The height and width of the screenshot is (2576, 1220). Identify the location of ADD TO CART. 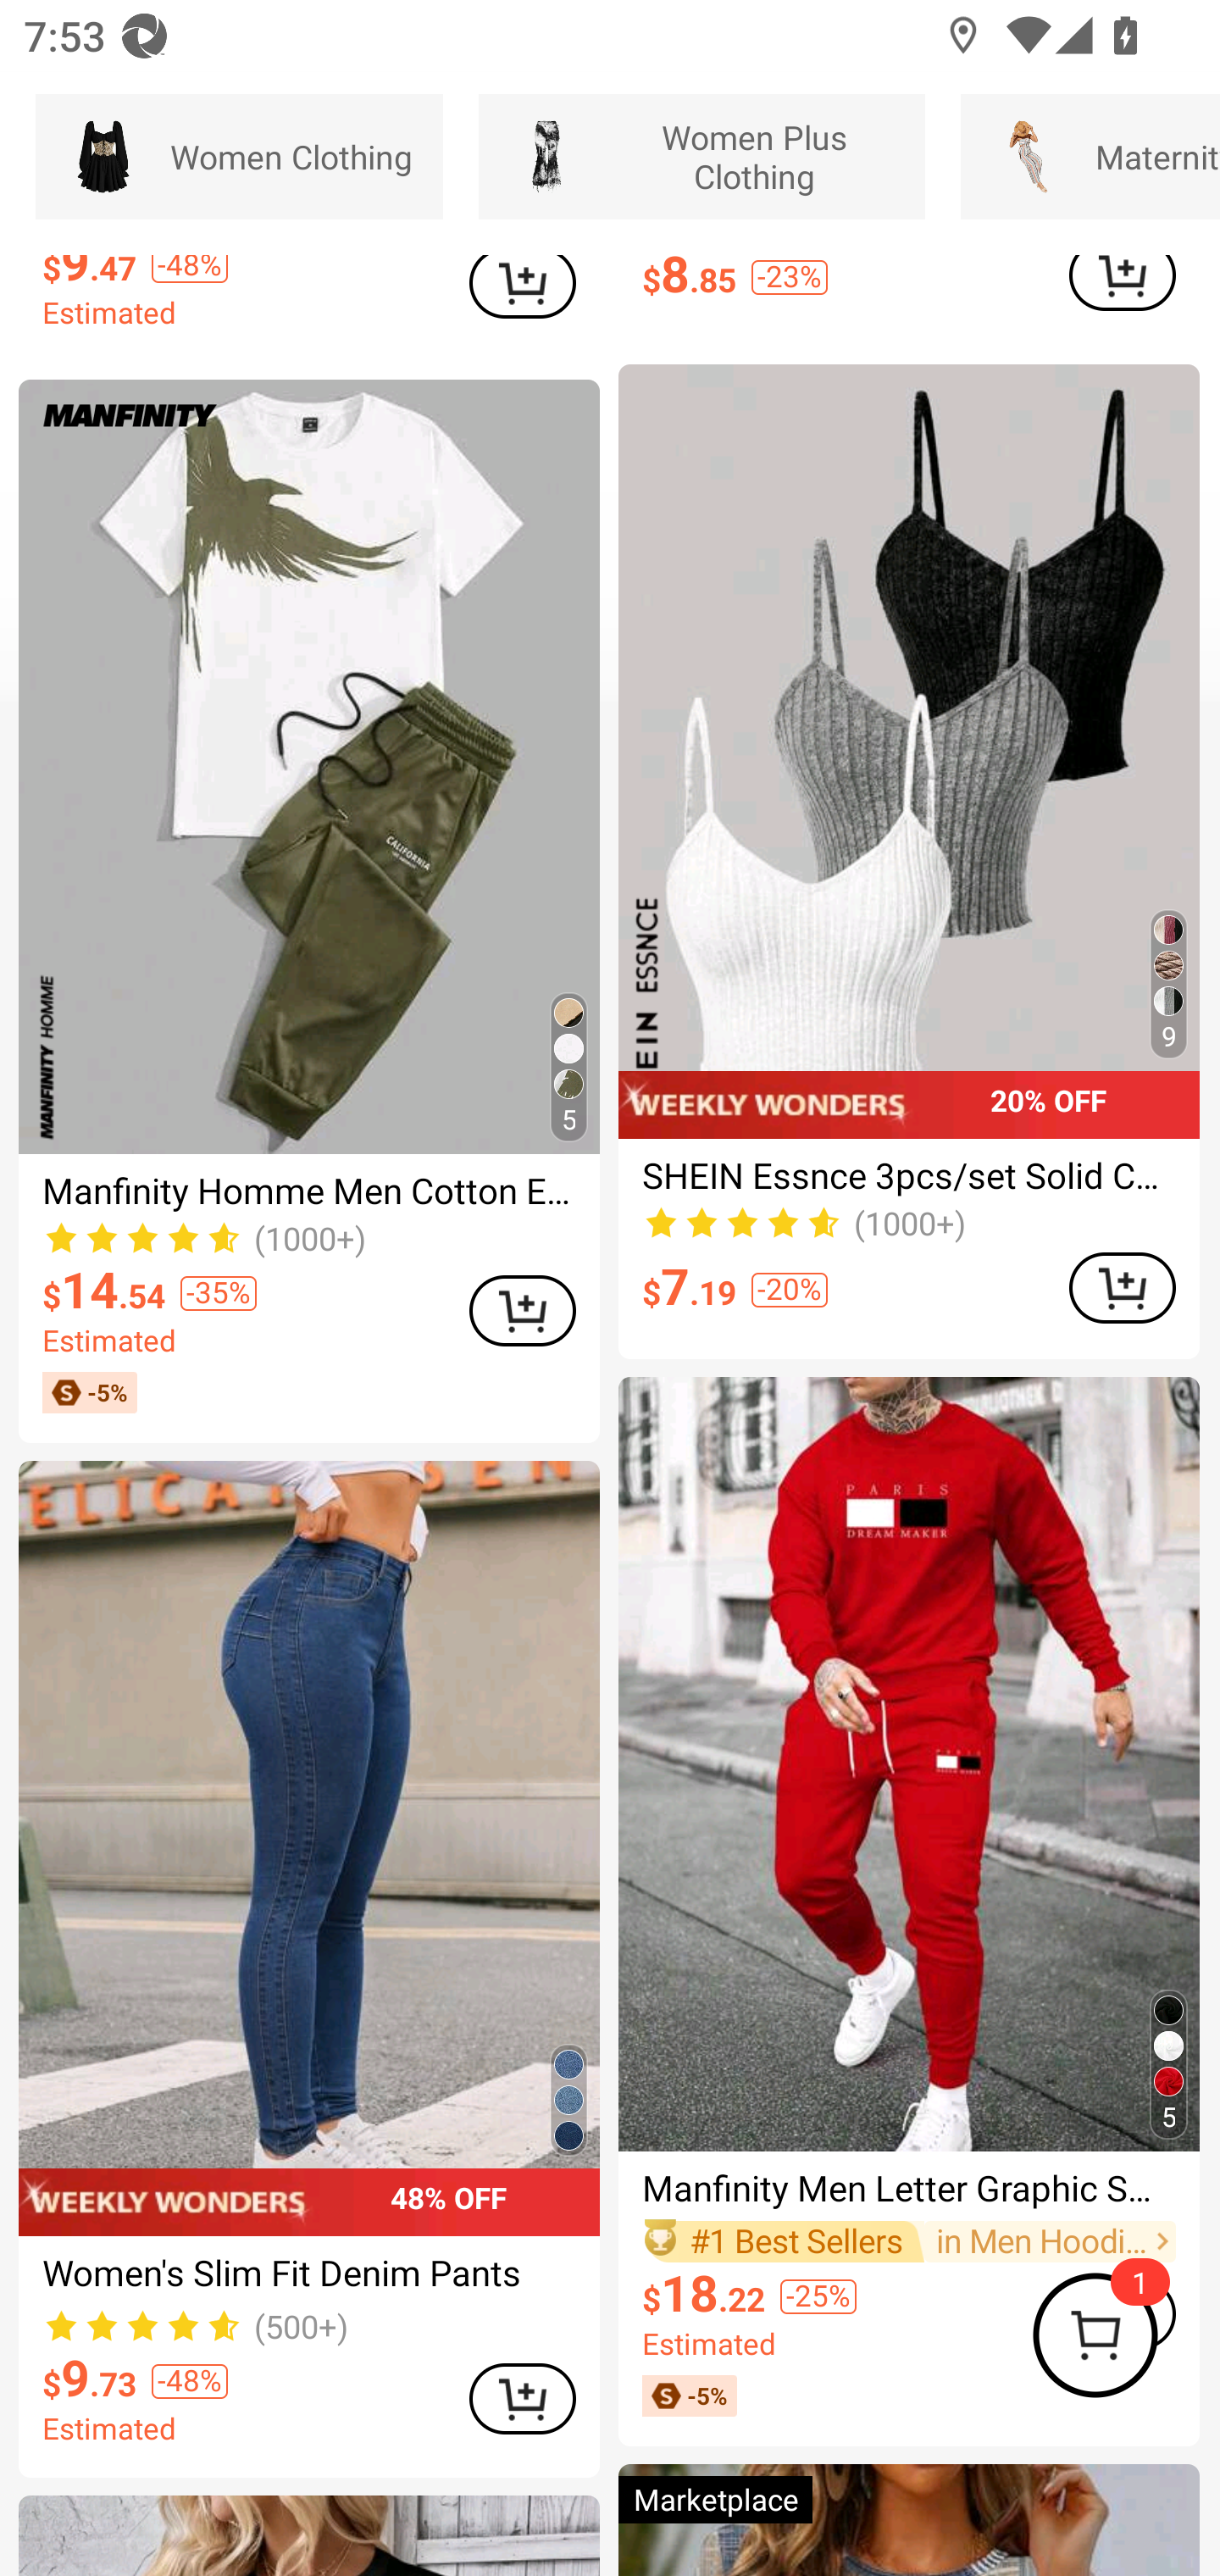
(1122, 1288).